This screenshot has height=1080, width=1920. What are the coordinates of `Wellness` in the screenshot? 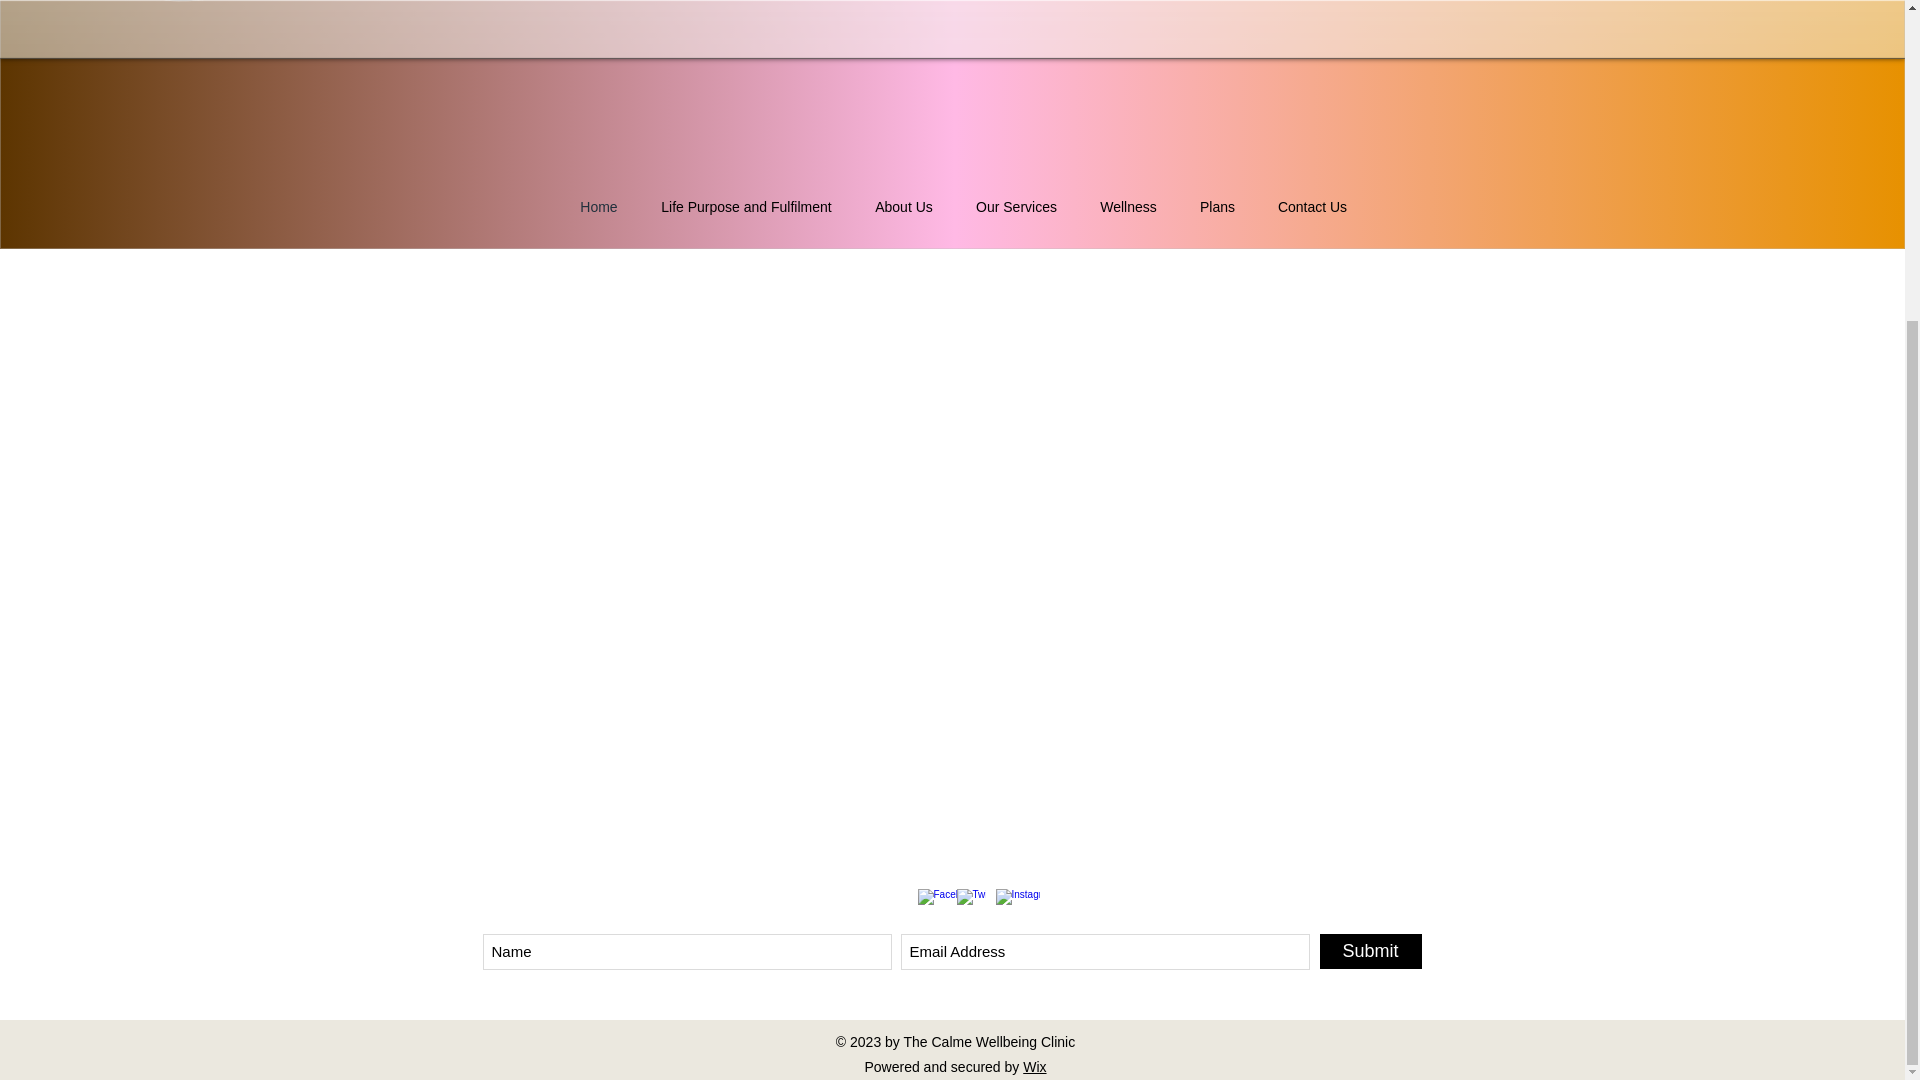 It's located at (1128, 207).